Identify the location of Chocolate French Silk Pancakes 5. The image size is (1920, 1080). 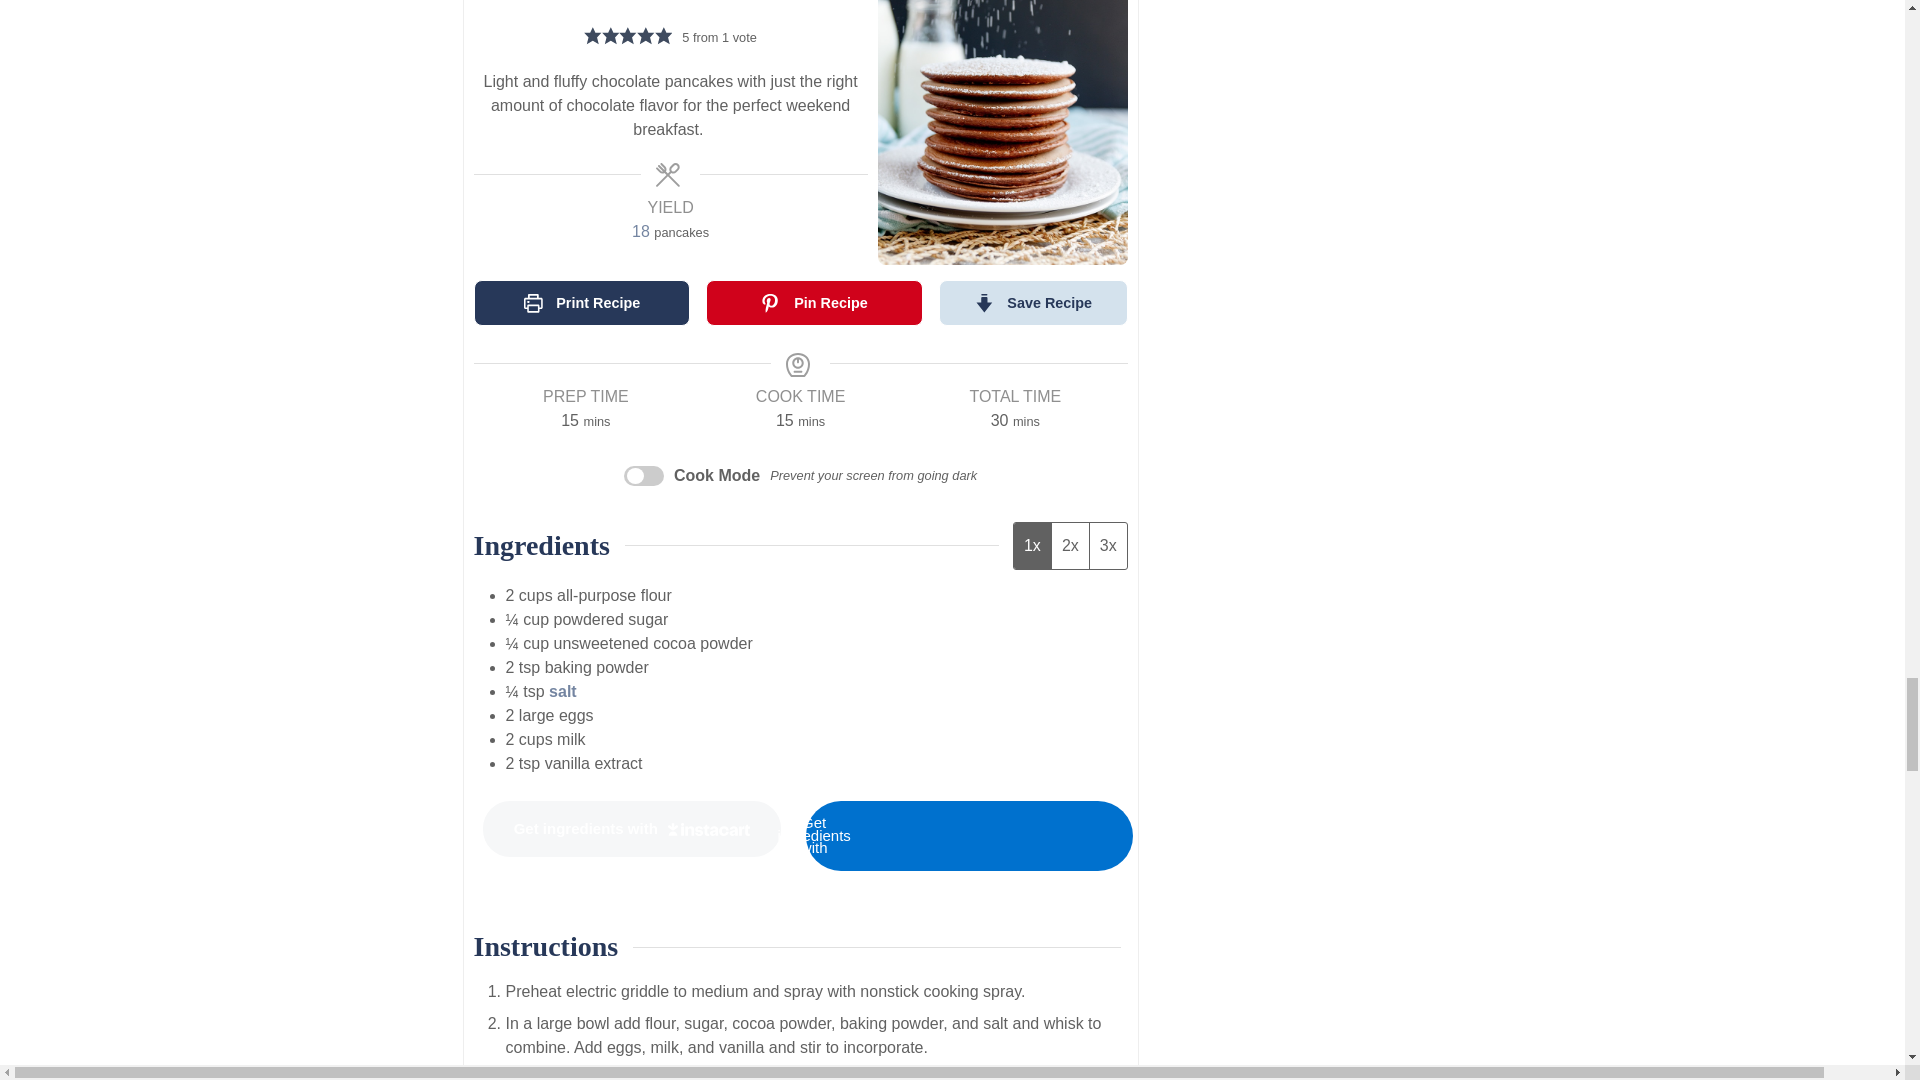
(1006, 836).